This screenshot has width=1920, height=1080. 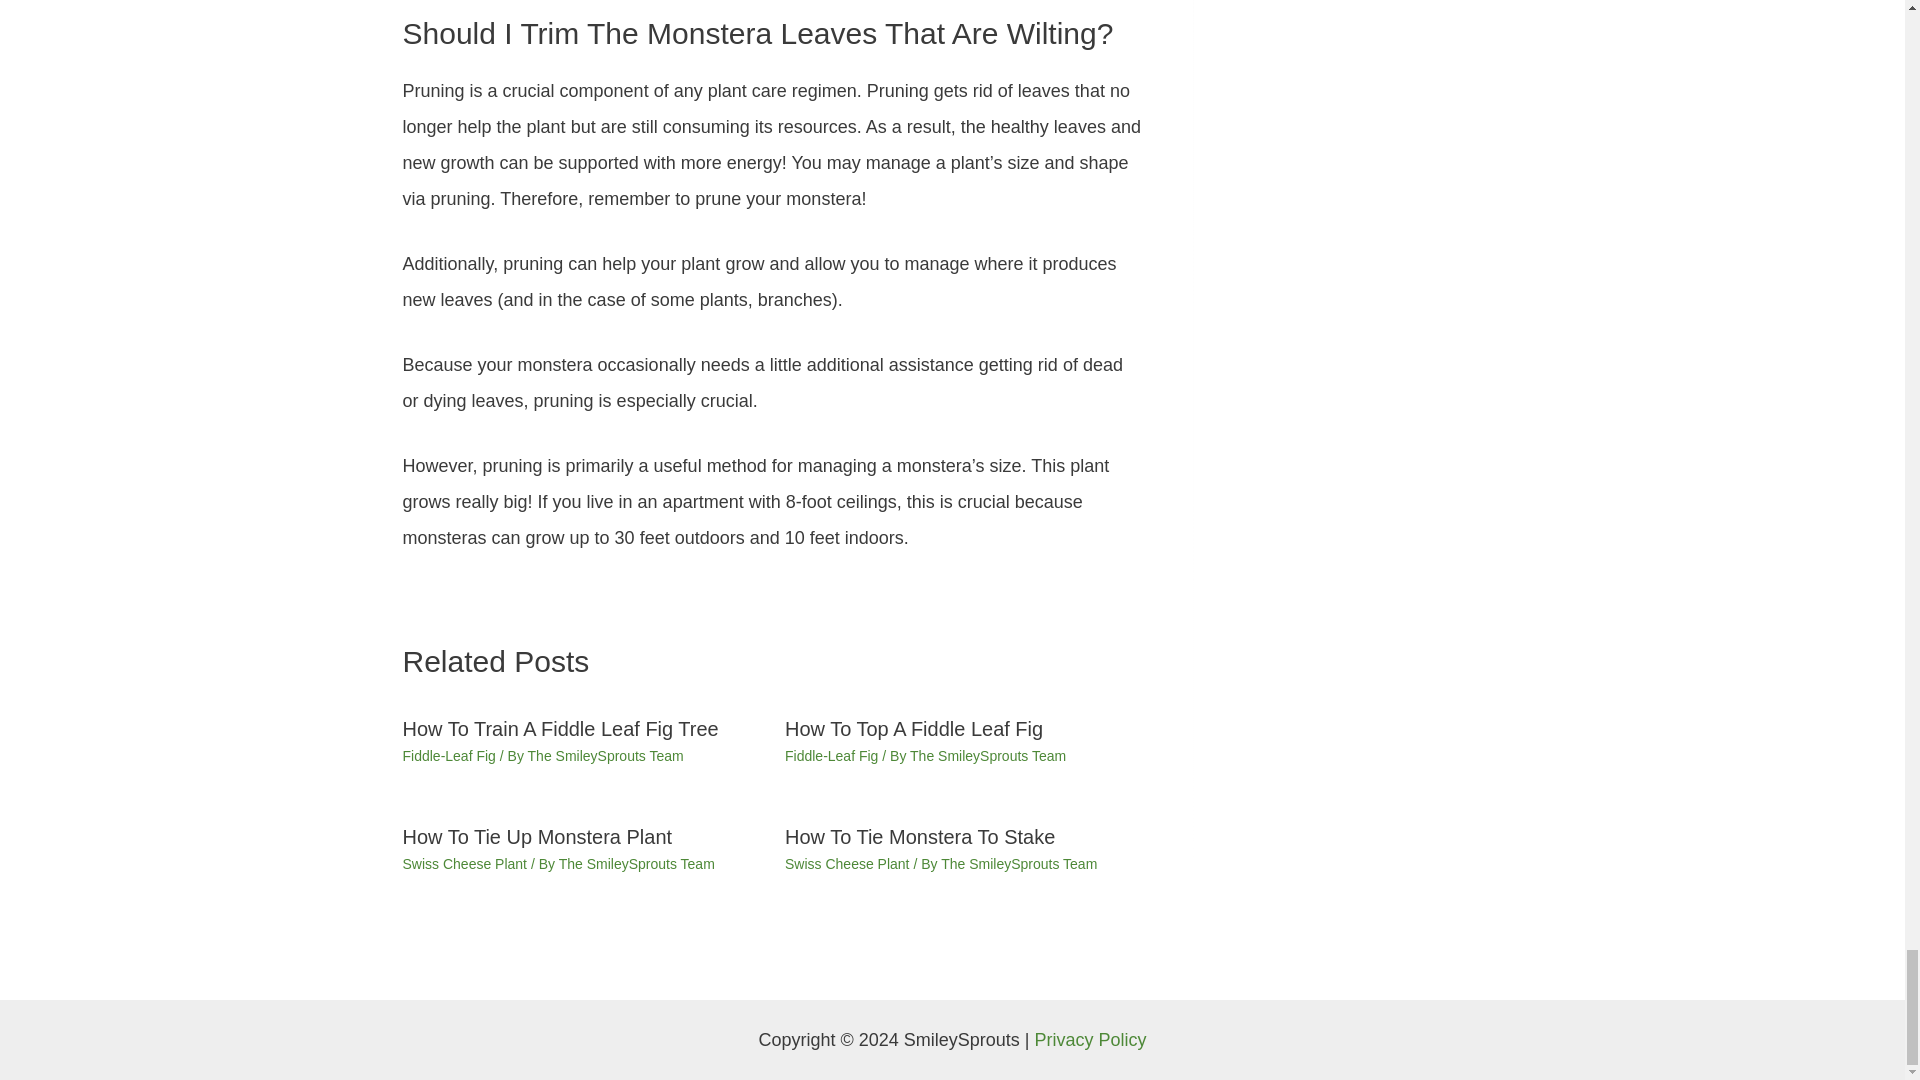 I want to click on Swiss Cheese Plant, so click(x=464, y=864).